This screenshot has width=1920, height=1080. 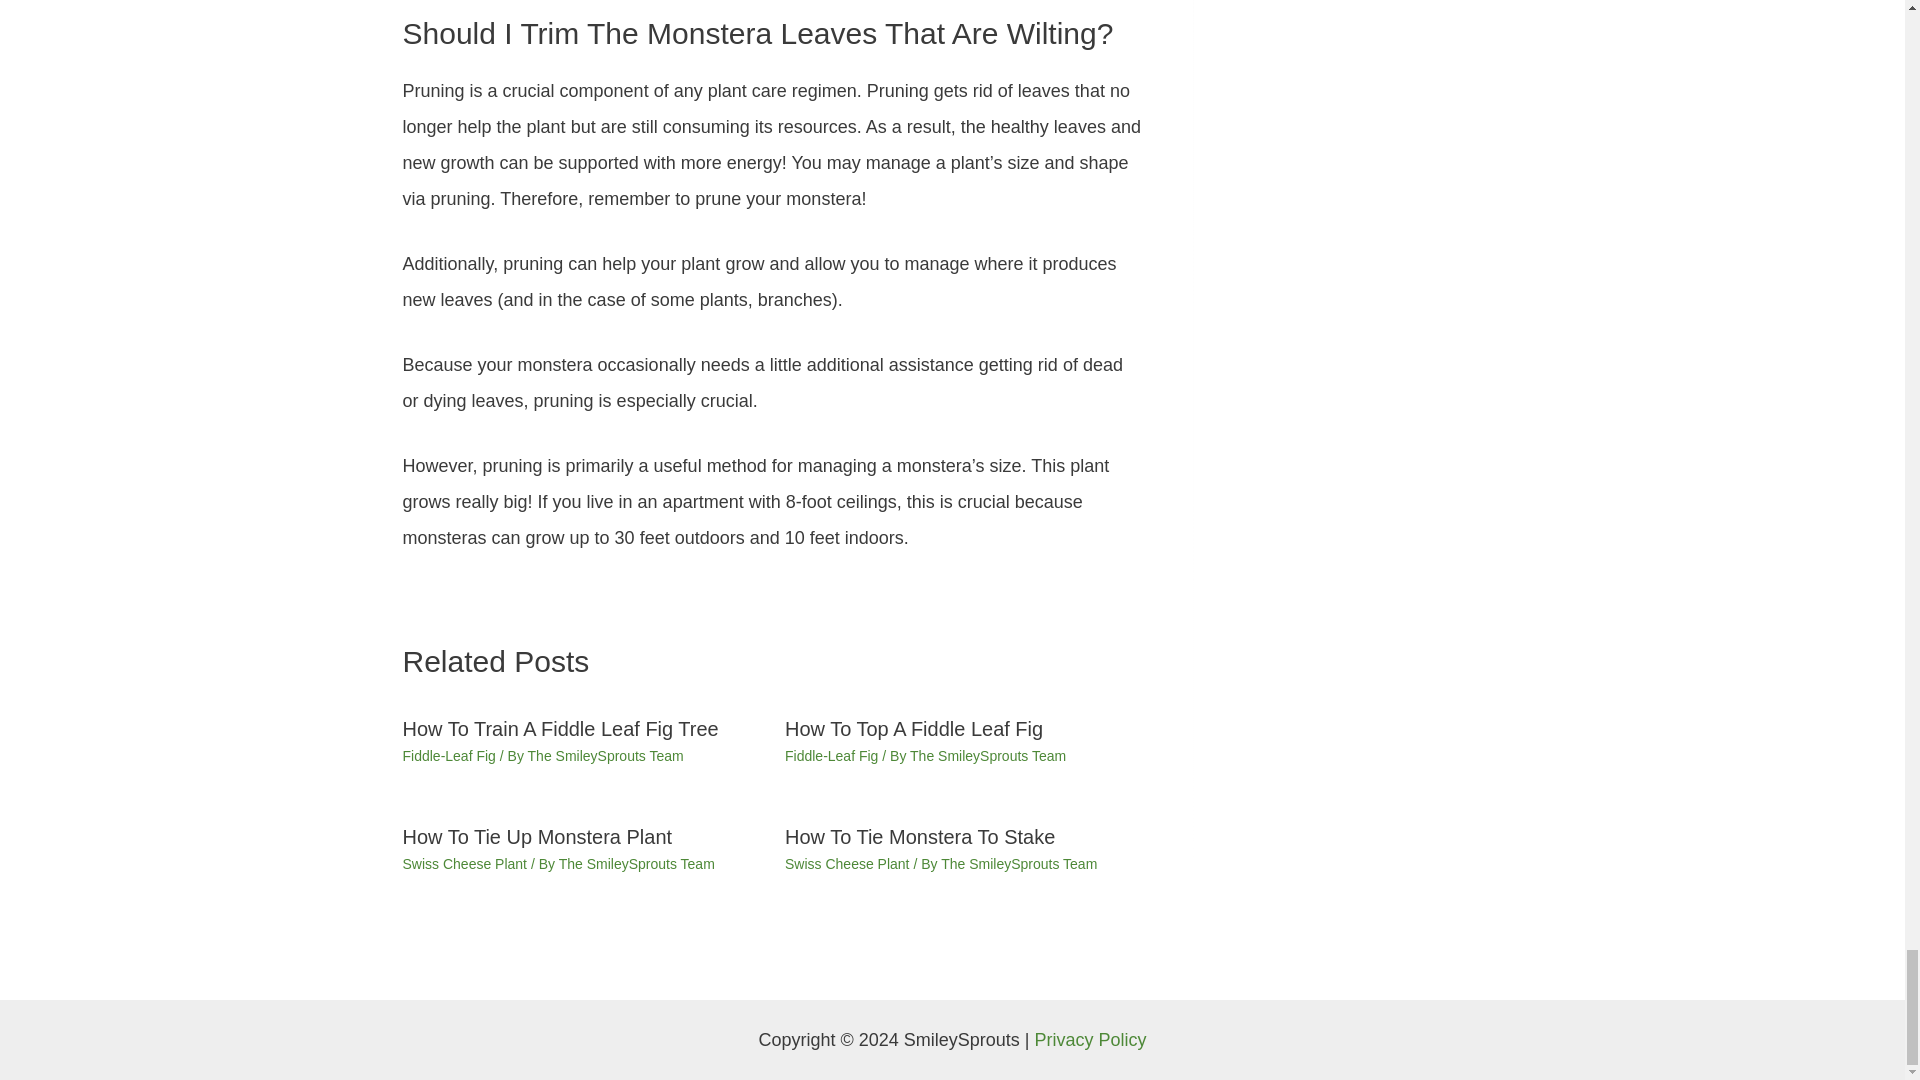 I want to click on Swiss Cheese Plant, so click(x=464, y=864).